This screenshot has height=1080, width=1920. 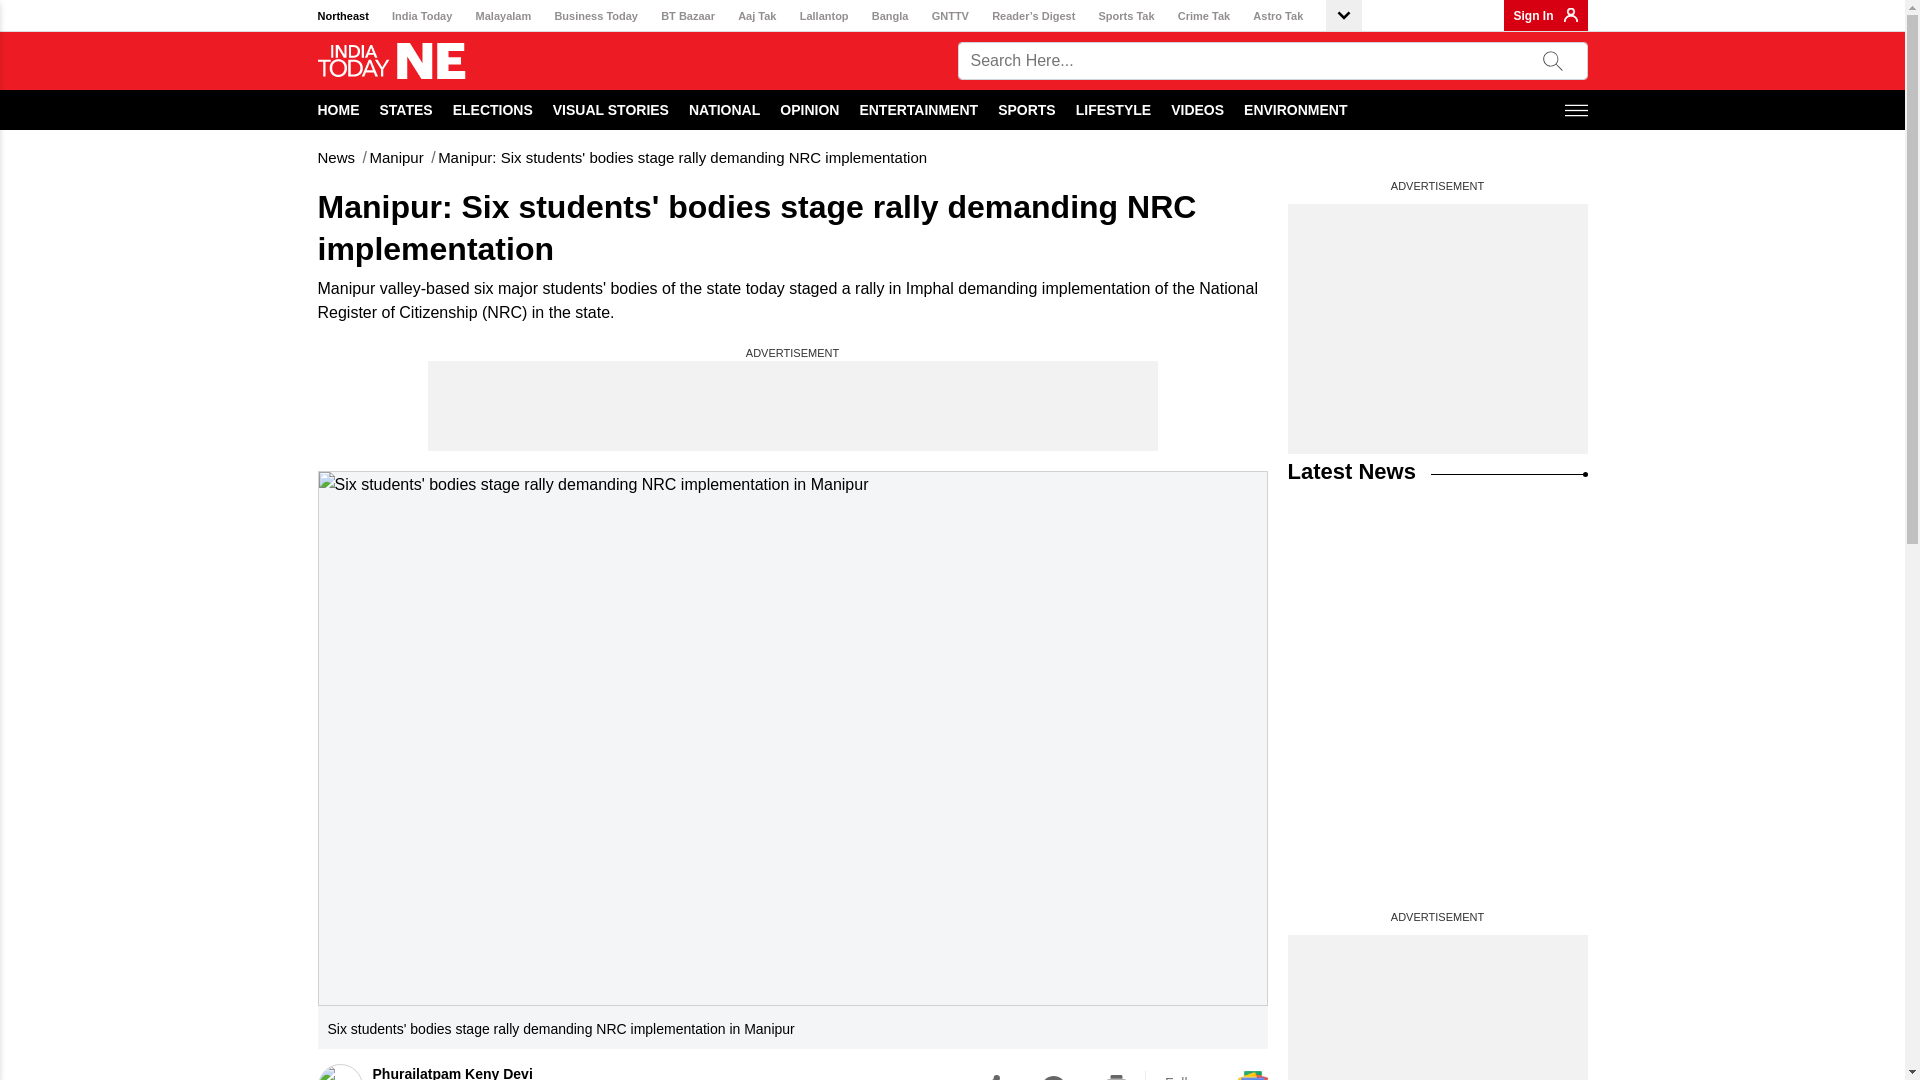 I want to click on GNTTV, so click(x=950, y=16).